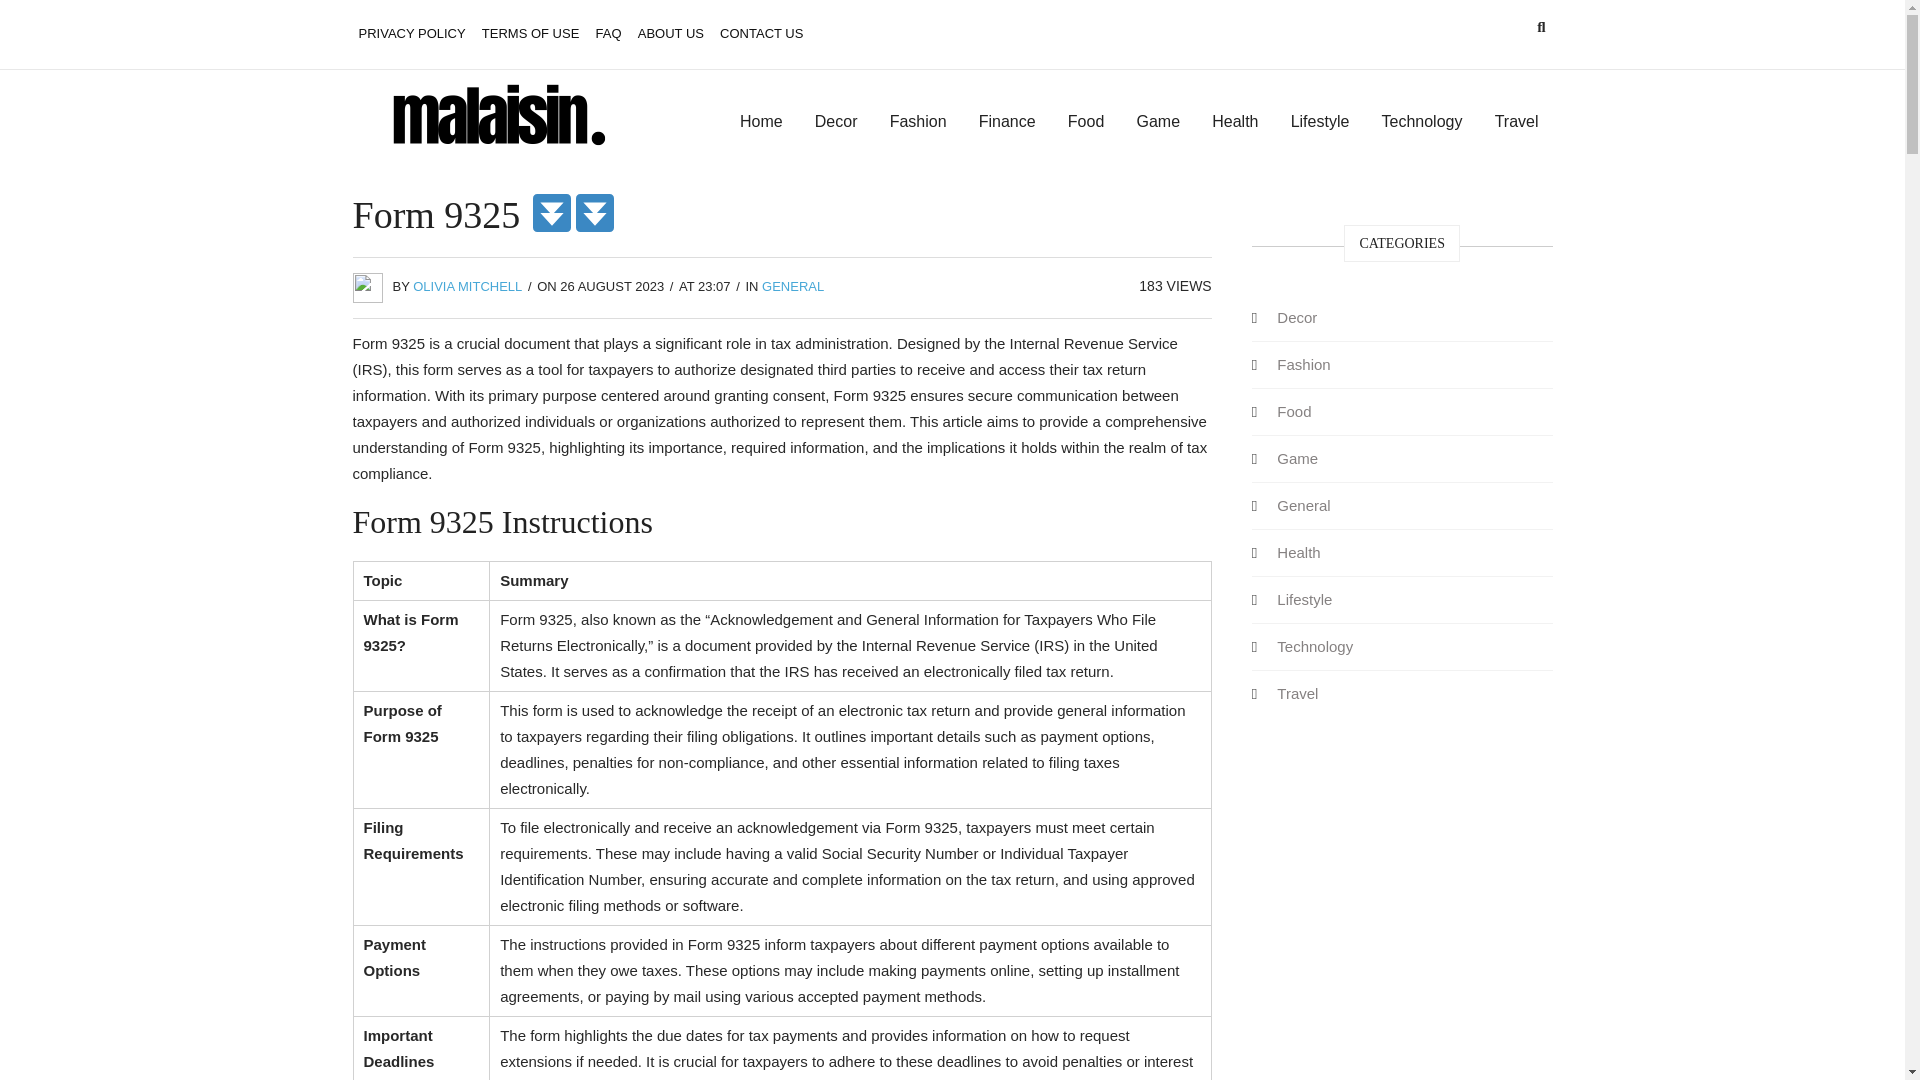 The image size is (1920, 1080). I want to click on Food, so click(1086, 122).